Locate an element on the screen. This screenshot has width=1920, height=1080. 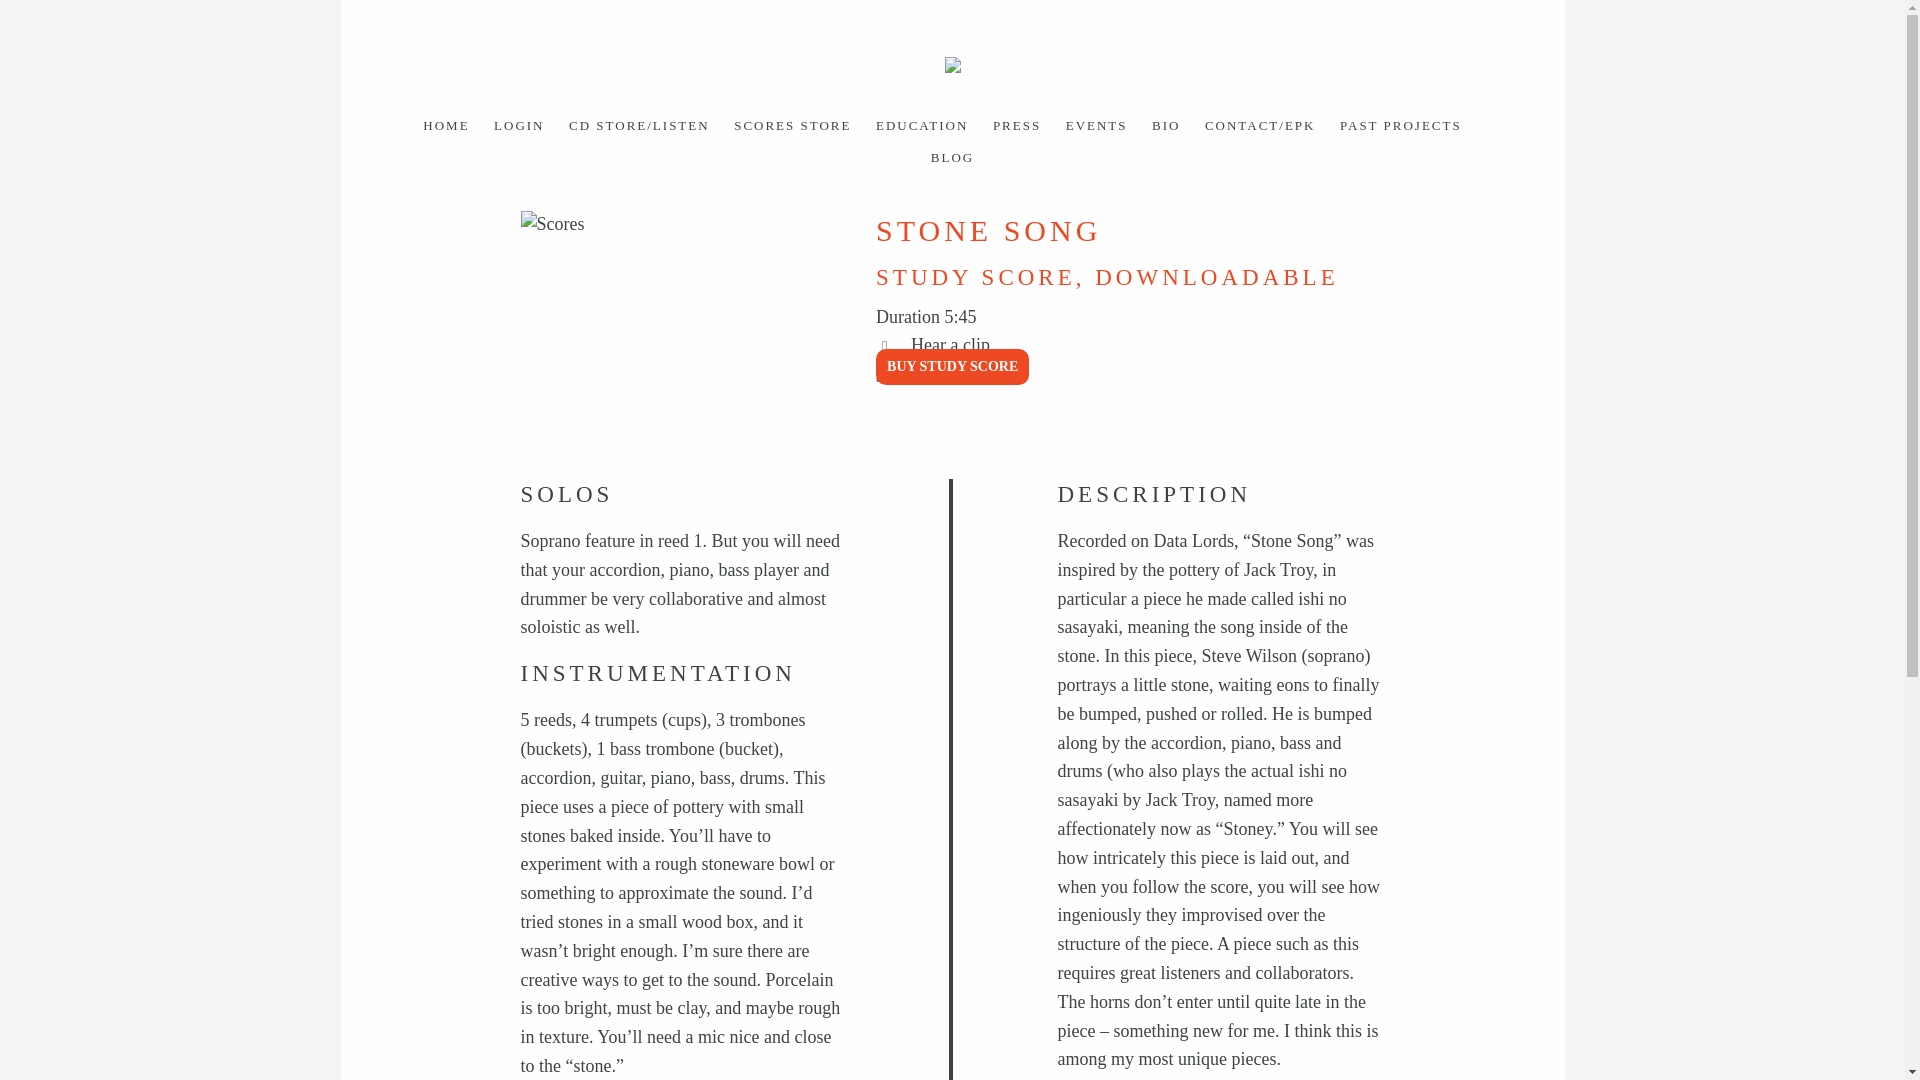
EDUCATION is located at coordinates (921, 124).